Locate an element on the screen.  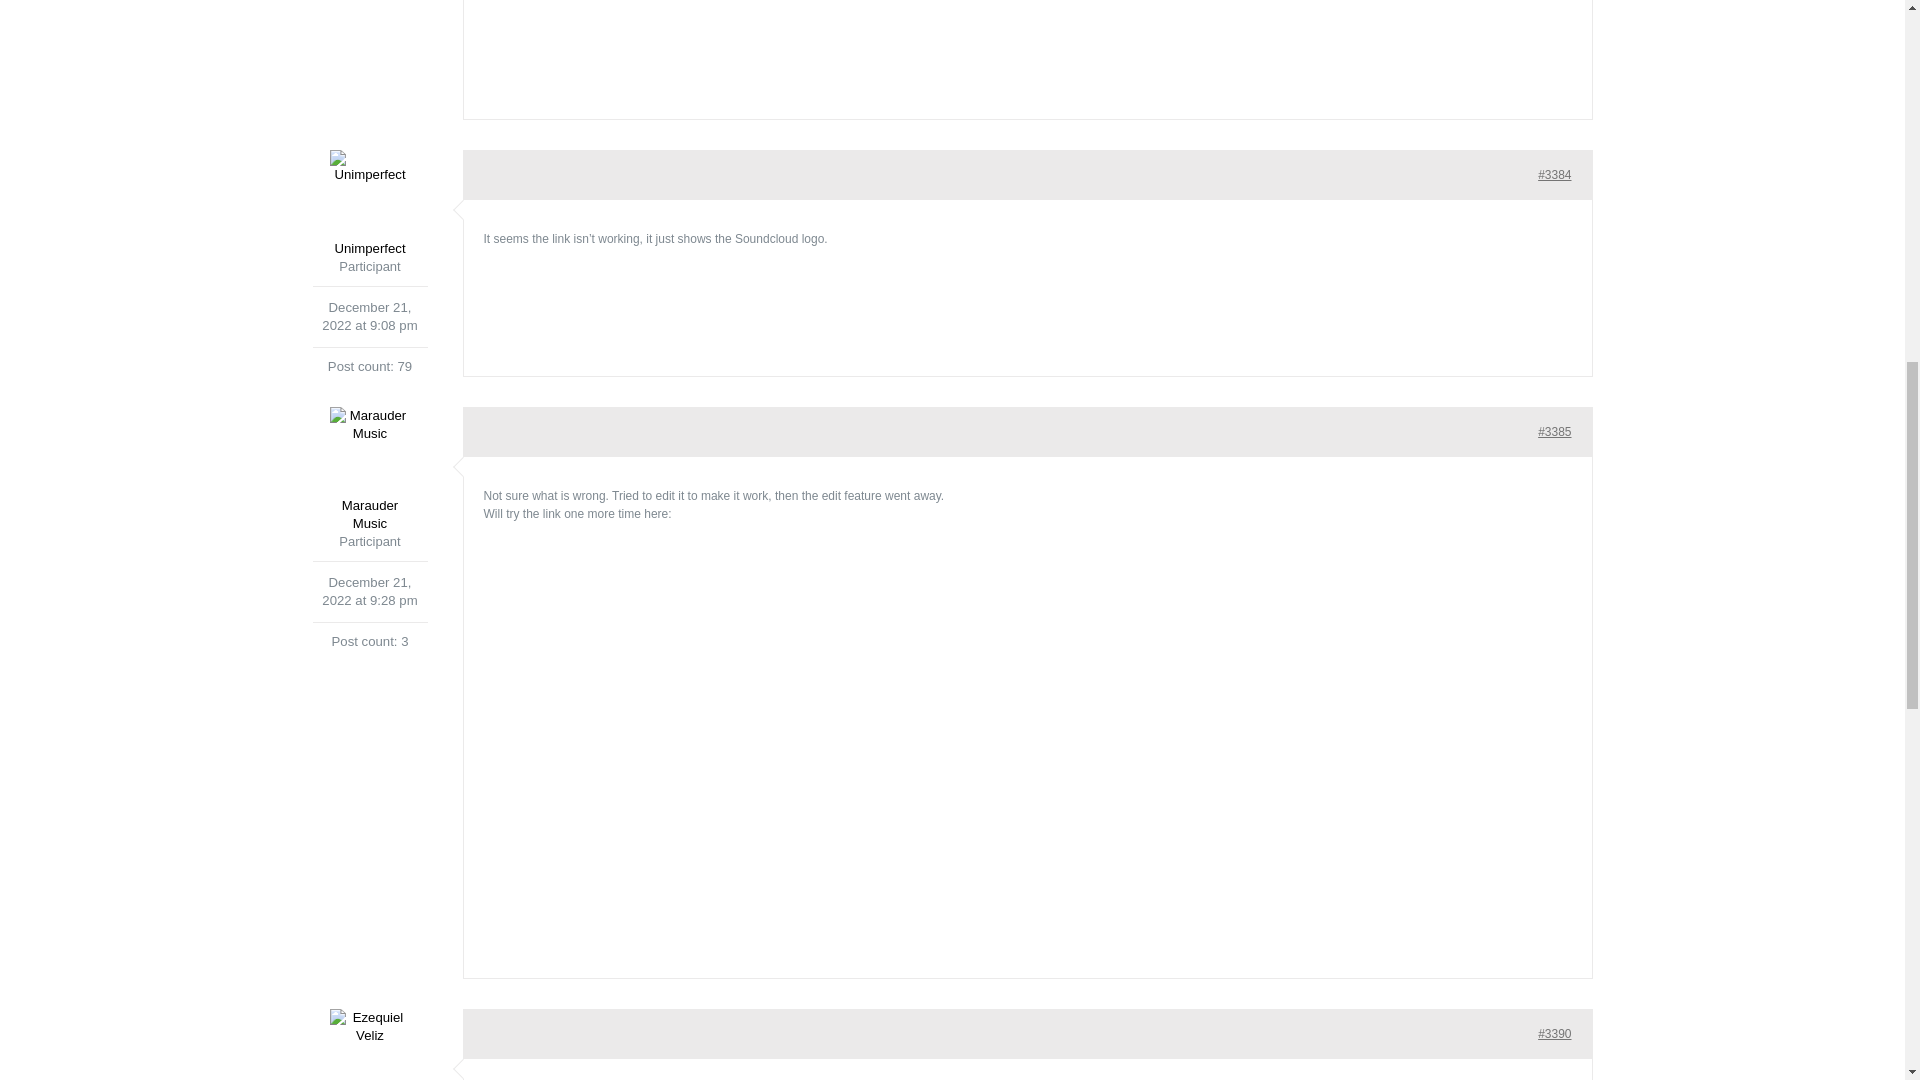
Maraude Music Dead To The World Mix Remix by Maraudermusicus is located at coordinates (1124, 42).